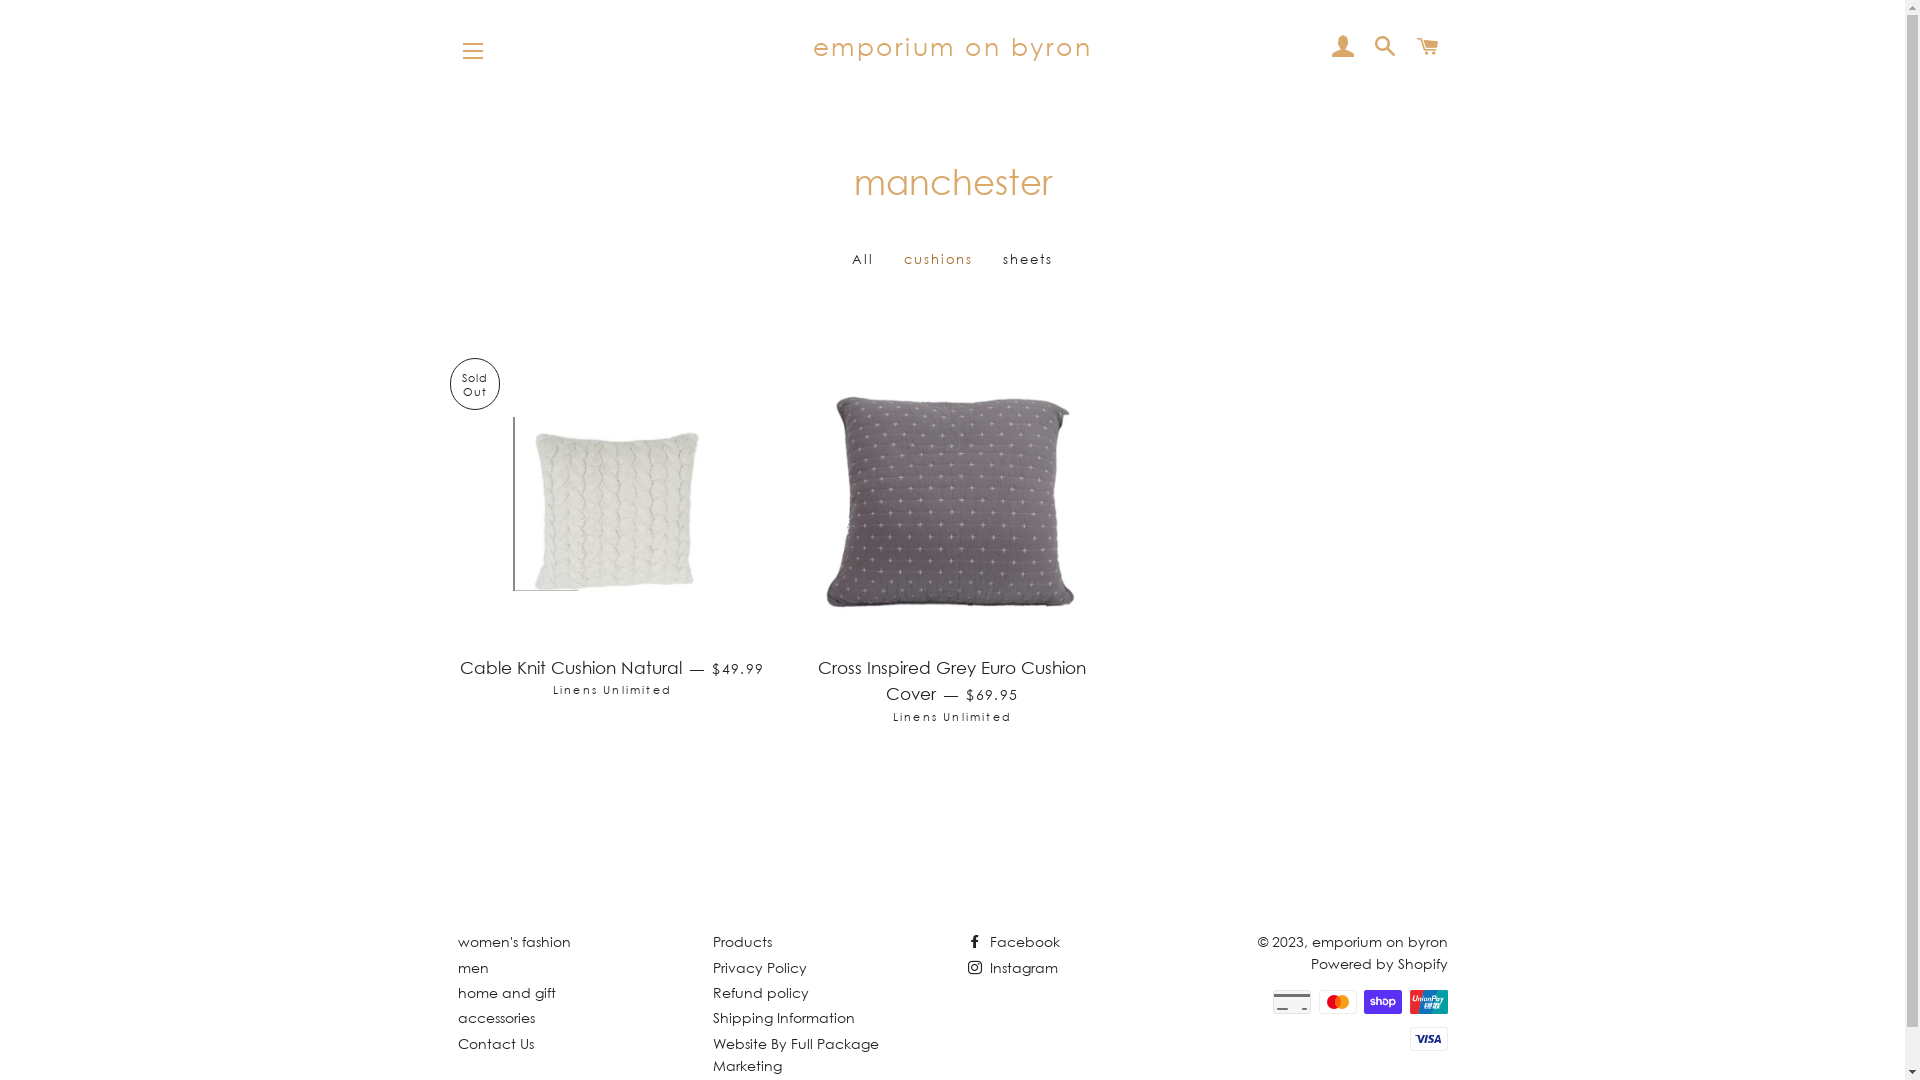  Describe the element at coordinates (1013, 968) in the screenshot. I see `Instagram` at that location.